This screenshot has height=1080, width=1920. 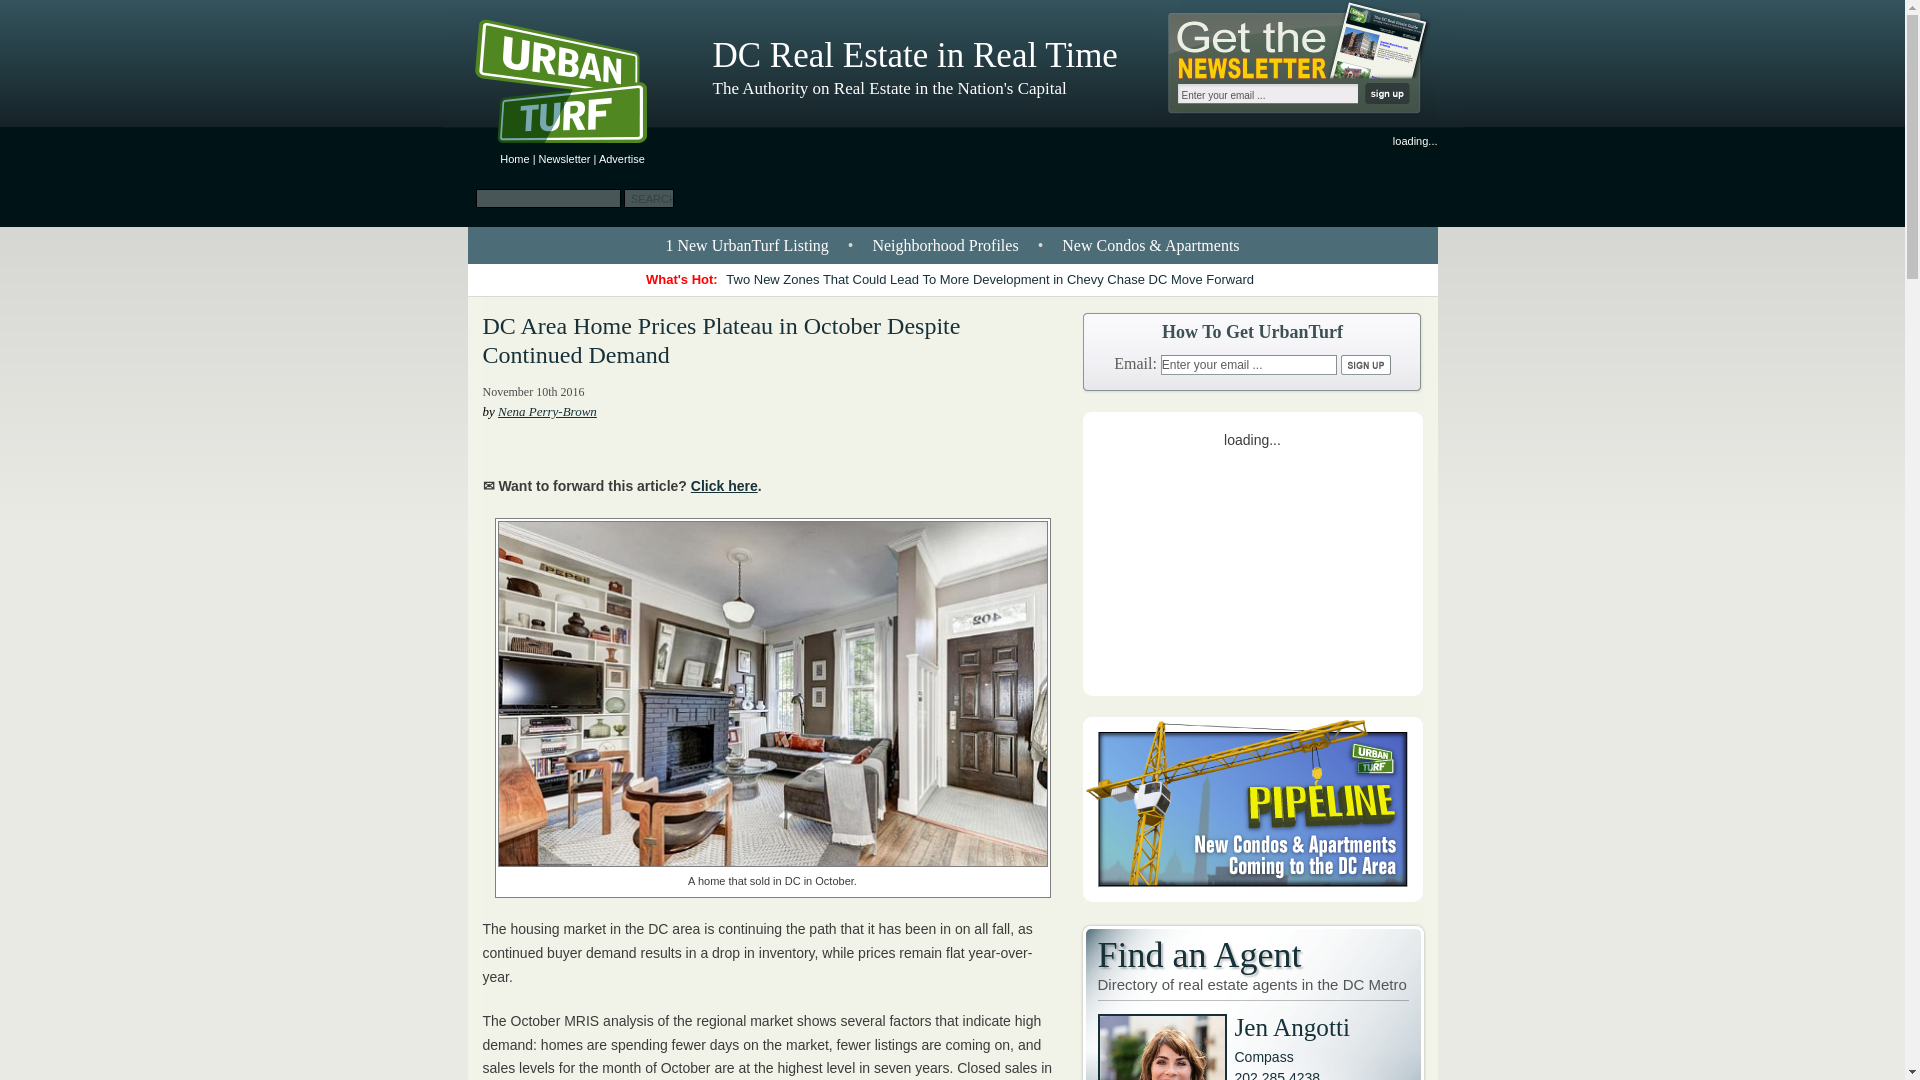 What do you see at coordinates (746, 244) in the screenshot?
I see `1 New UrbanTurf Listing` at bounding box center [746, 244].